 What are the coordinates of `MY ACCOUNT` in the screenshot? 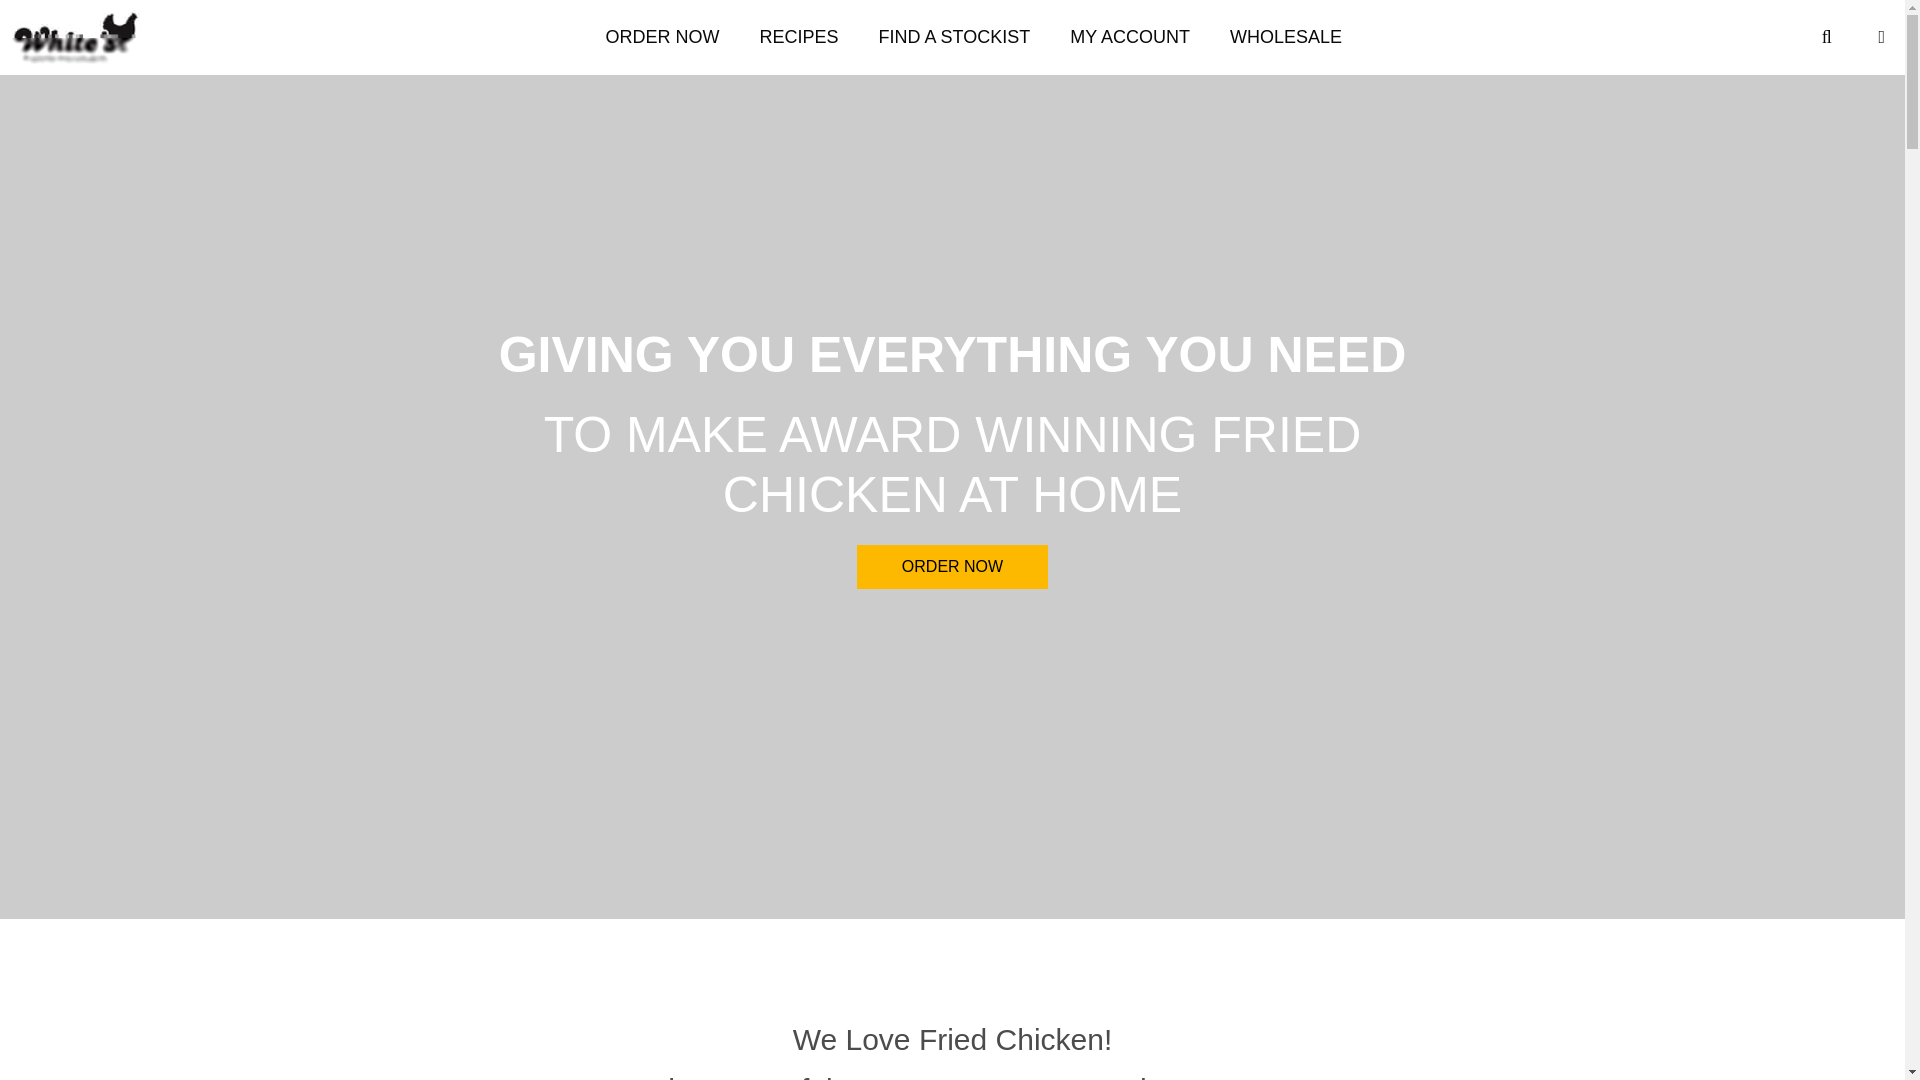 It's located at (1130, 37).